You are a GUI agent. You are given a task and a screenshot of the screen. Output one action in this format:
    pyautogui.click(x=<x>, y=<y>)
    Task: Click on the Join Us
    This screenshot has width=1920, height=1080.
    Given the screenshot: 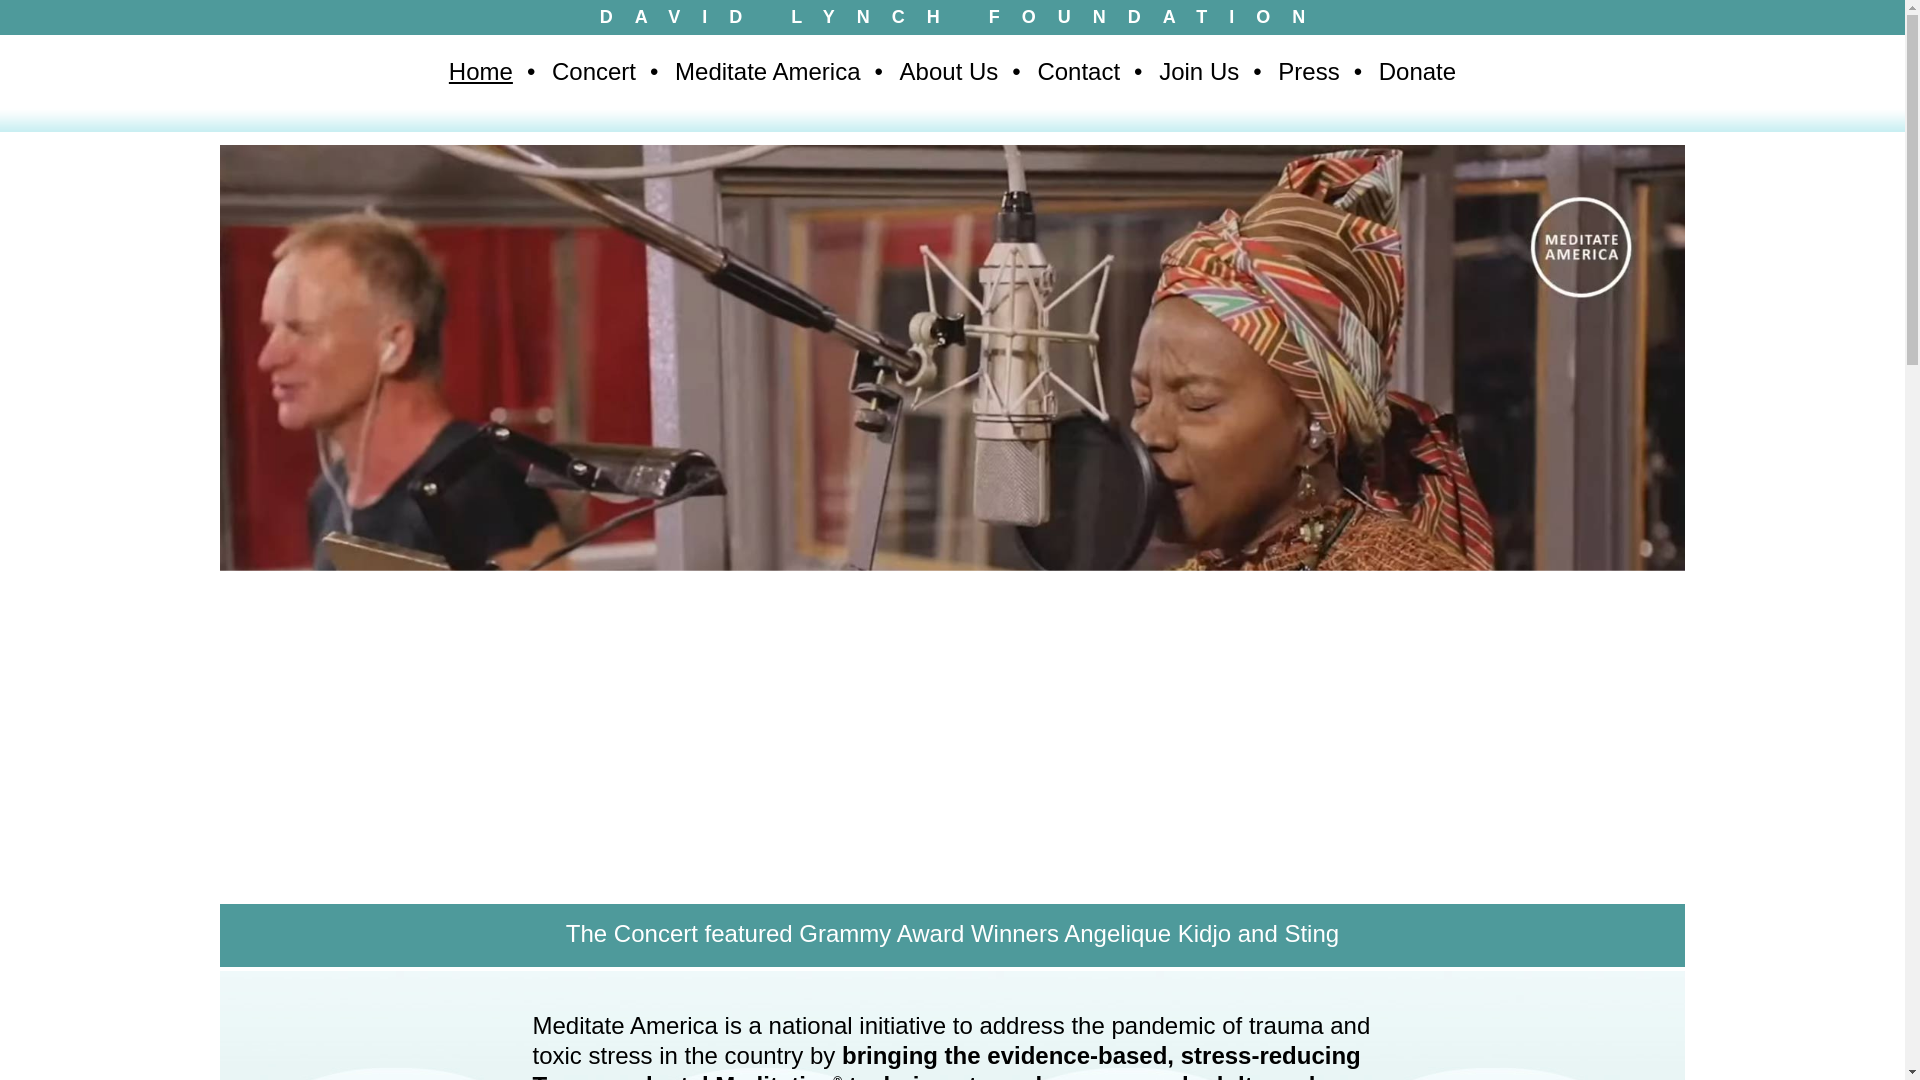 What is the action you would take?
    pyautogui.click(x=1198, y=71)
    